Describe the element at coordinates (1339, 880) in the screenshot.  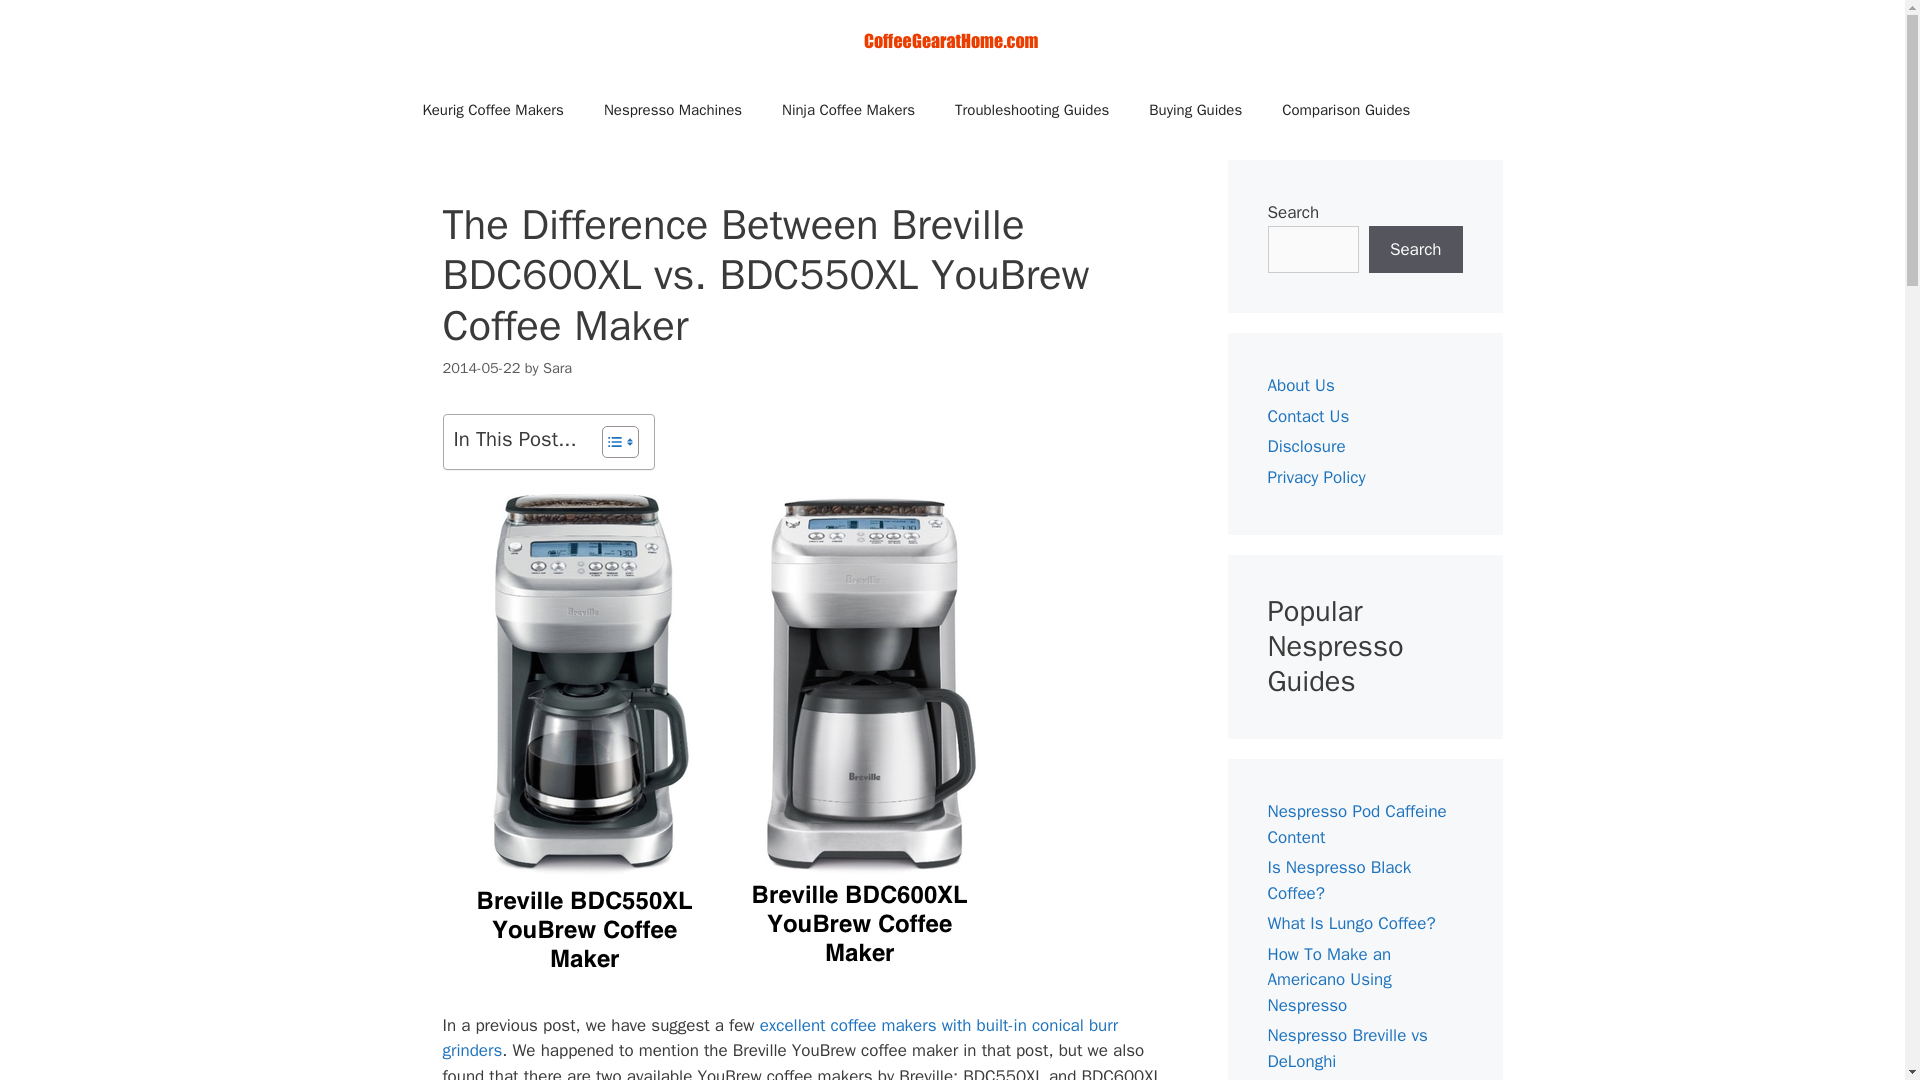
I see `Is Nespresso Black Coffee?` at that location.